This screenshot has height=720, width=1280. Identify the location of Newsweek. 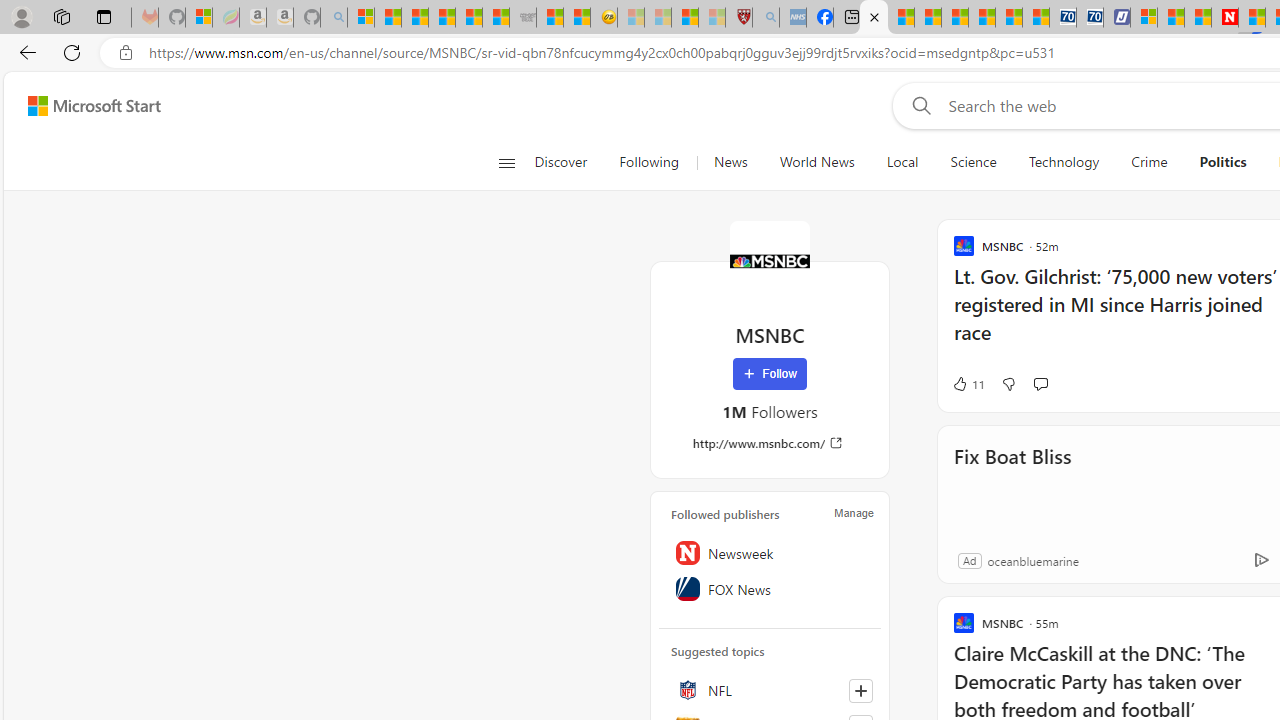
(770, 552).